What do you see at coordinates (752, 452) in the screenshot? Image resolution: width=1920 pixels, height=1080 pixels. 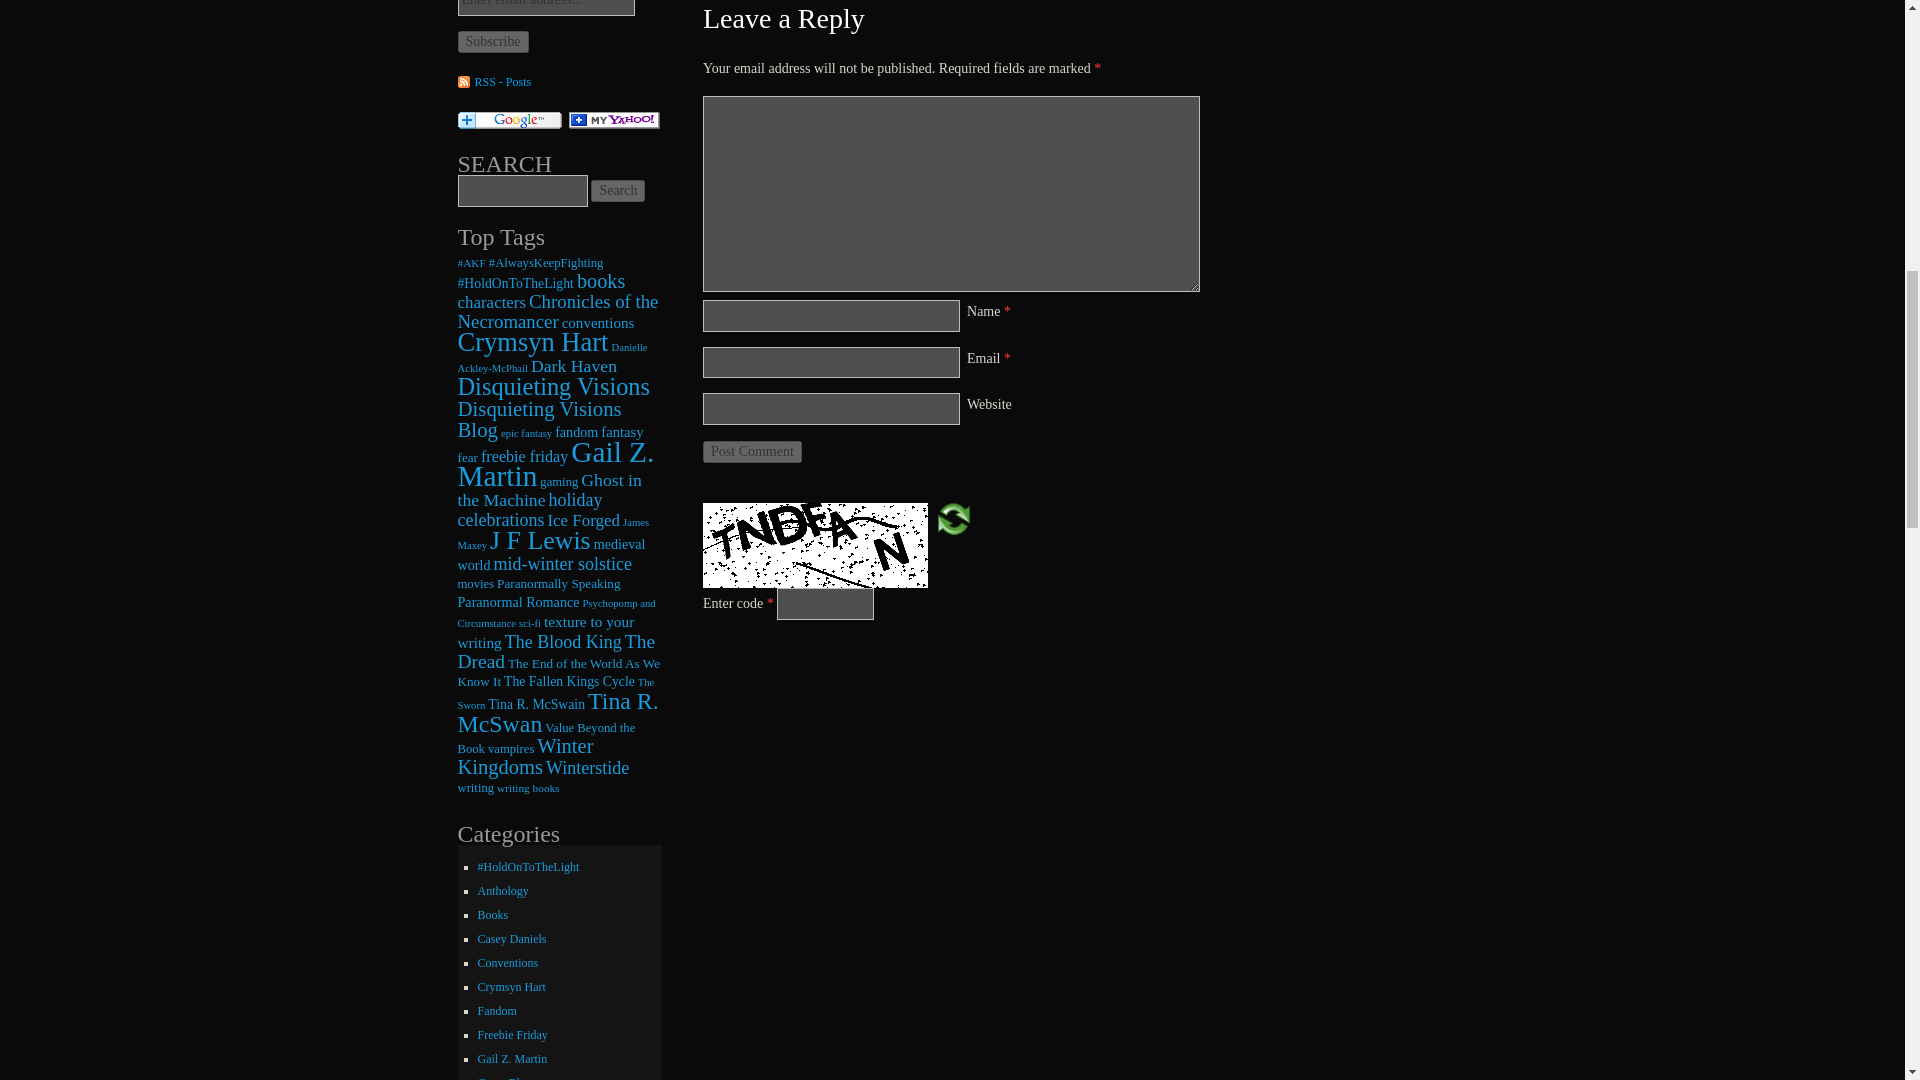 I see `Post Comment` at bounding box center [752, 452].